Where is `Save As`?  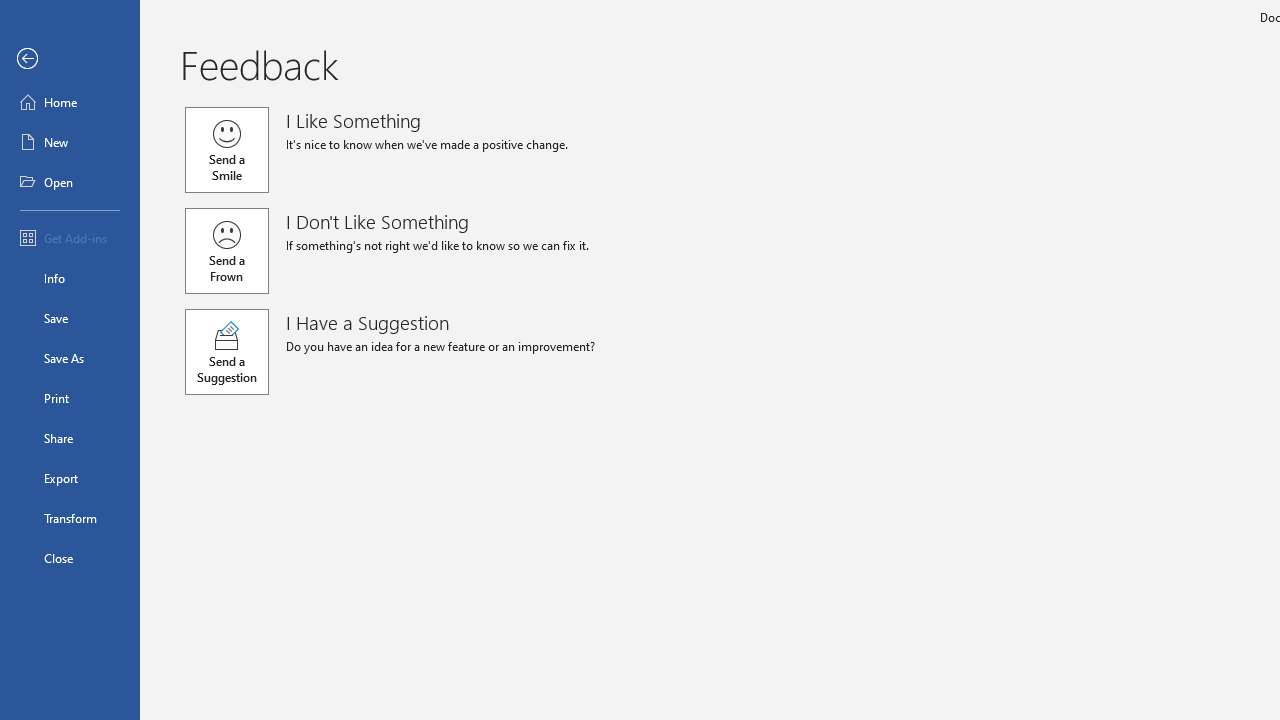 Save As is located at coordinates (70, 358).